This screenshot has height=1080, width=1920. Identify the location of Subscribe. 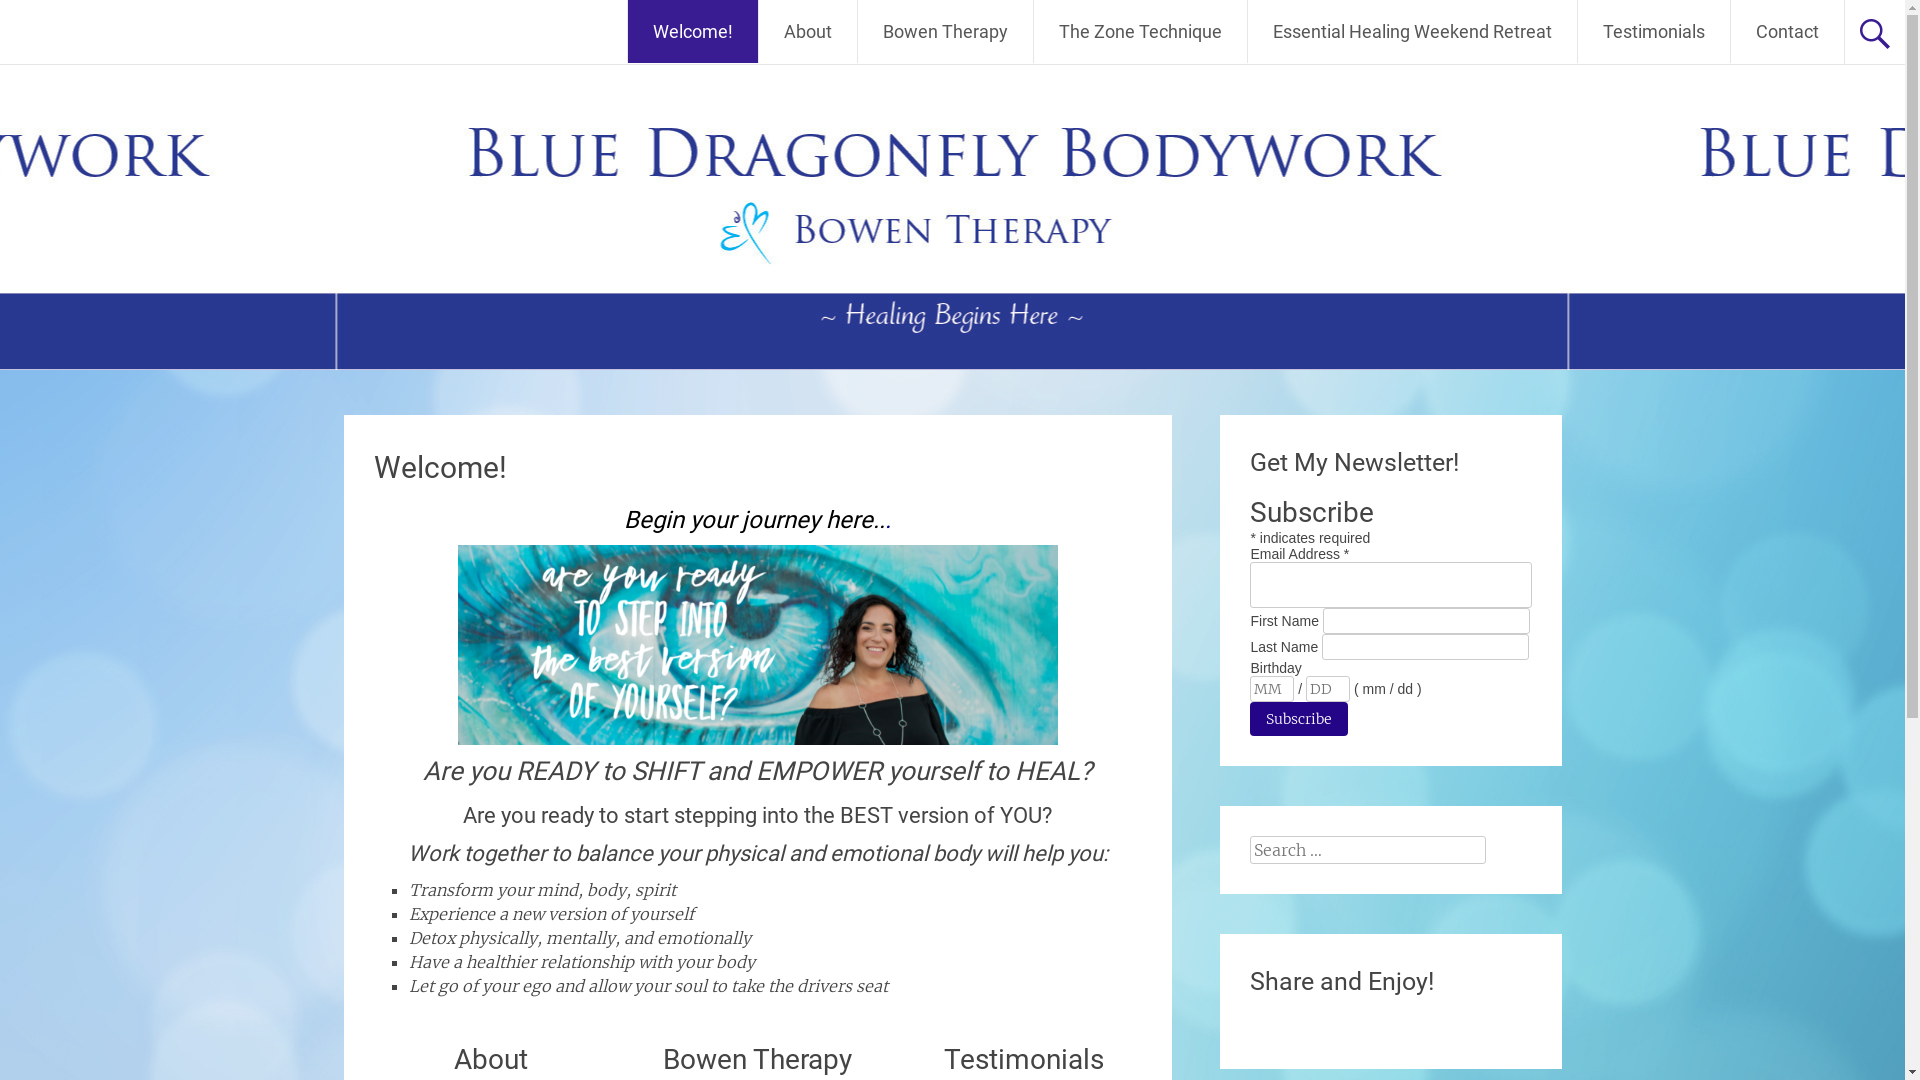
(1299, 719).